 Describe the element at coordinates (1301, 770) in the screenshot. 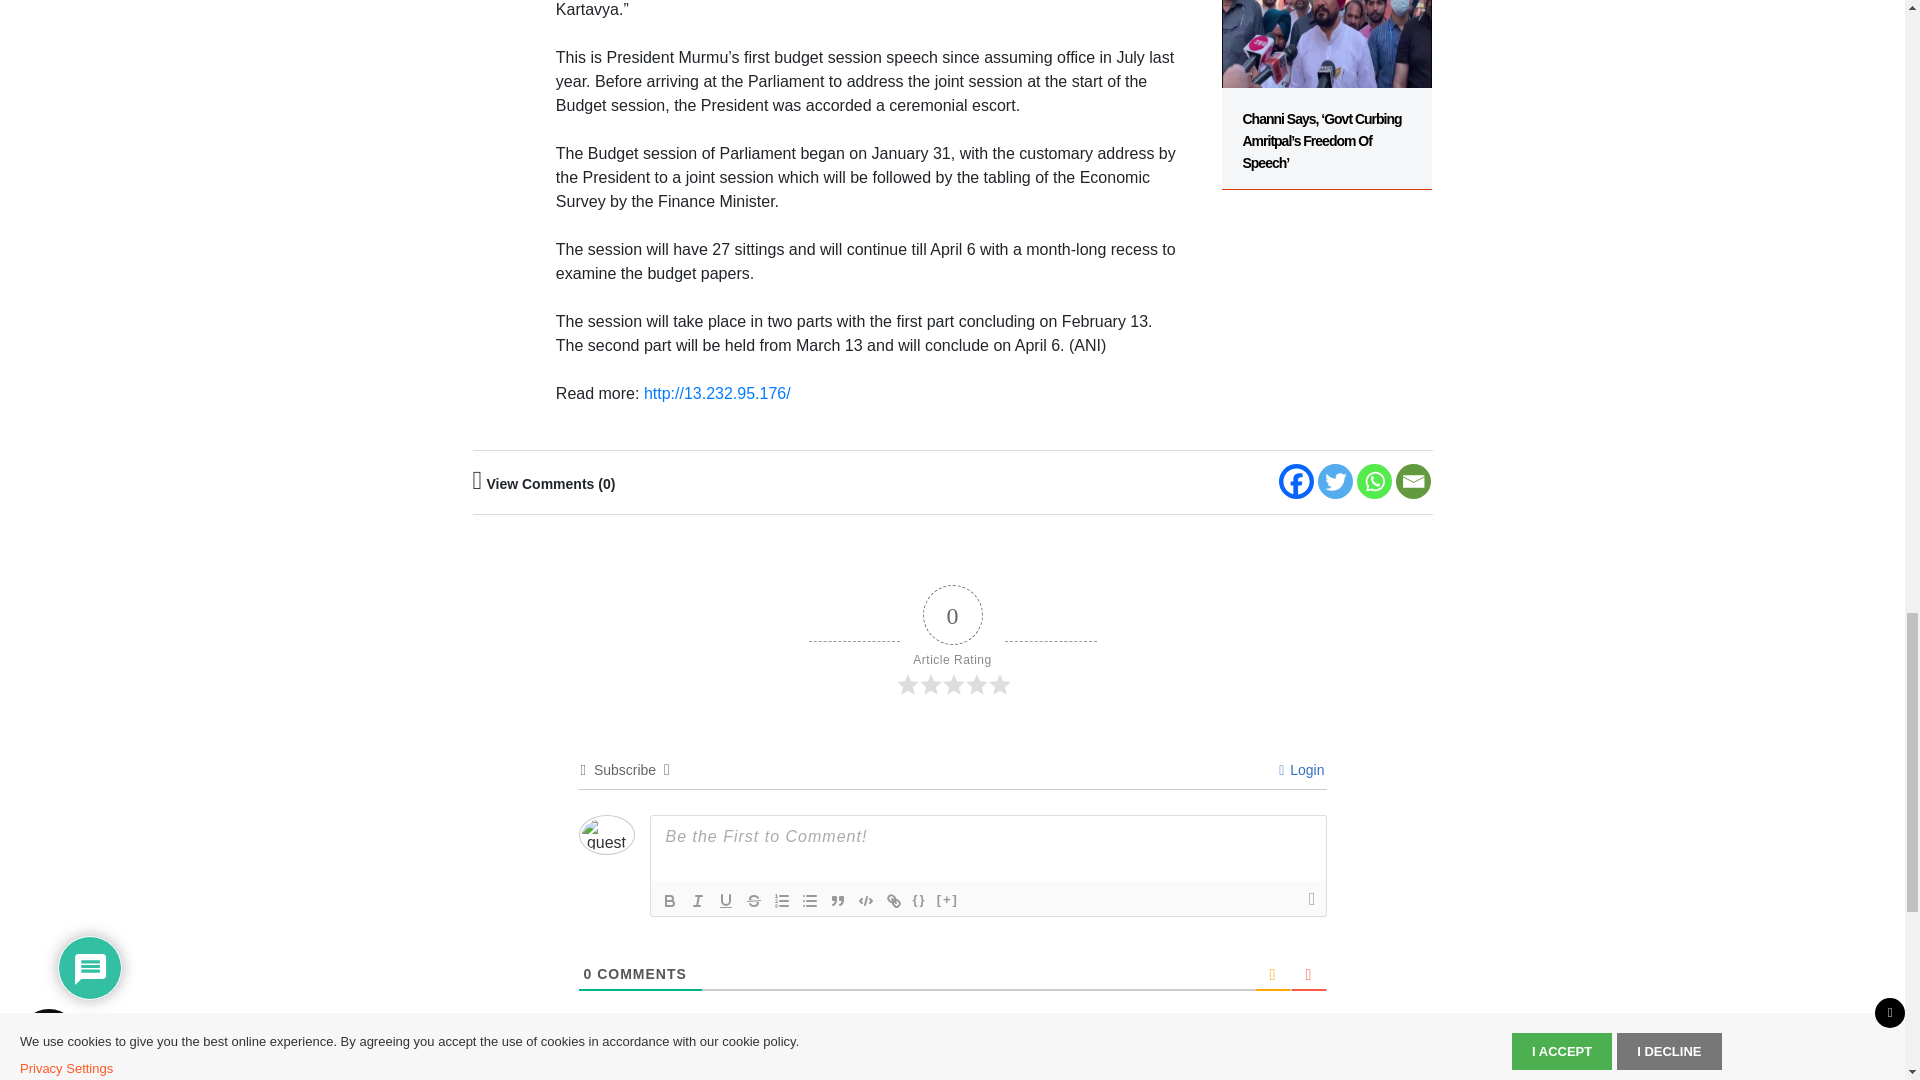

I see `Login` at that location.